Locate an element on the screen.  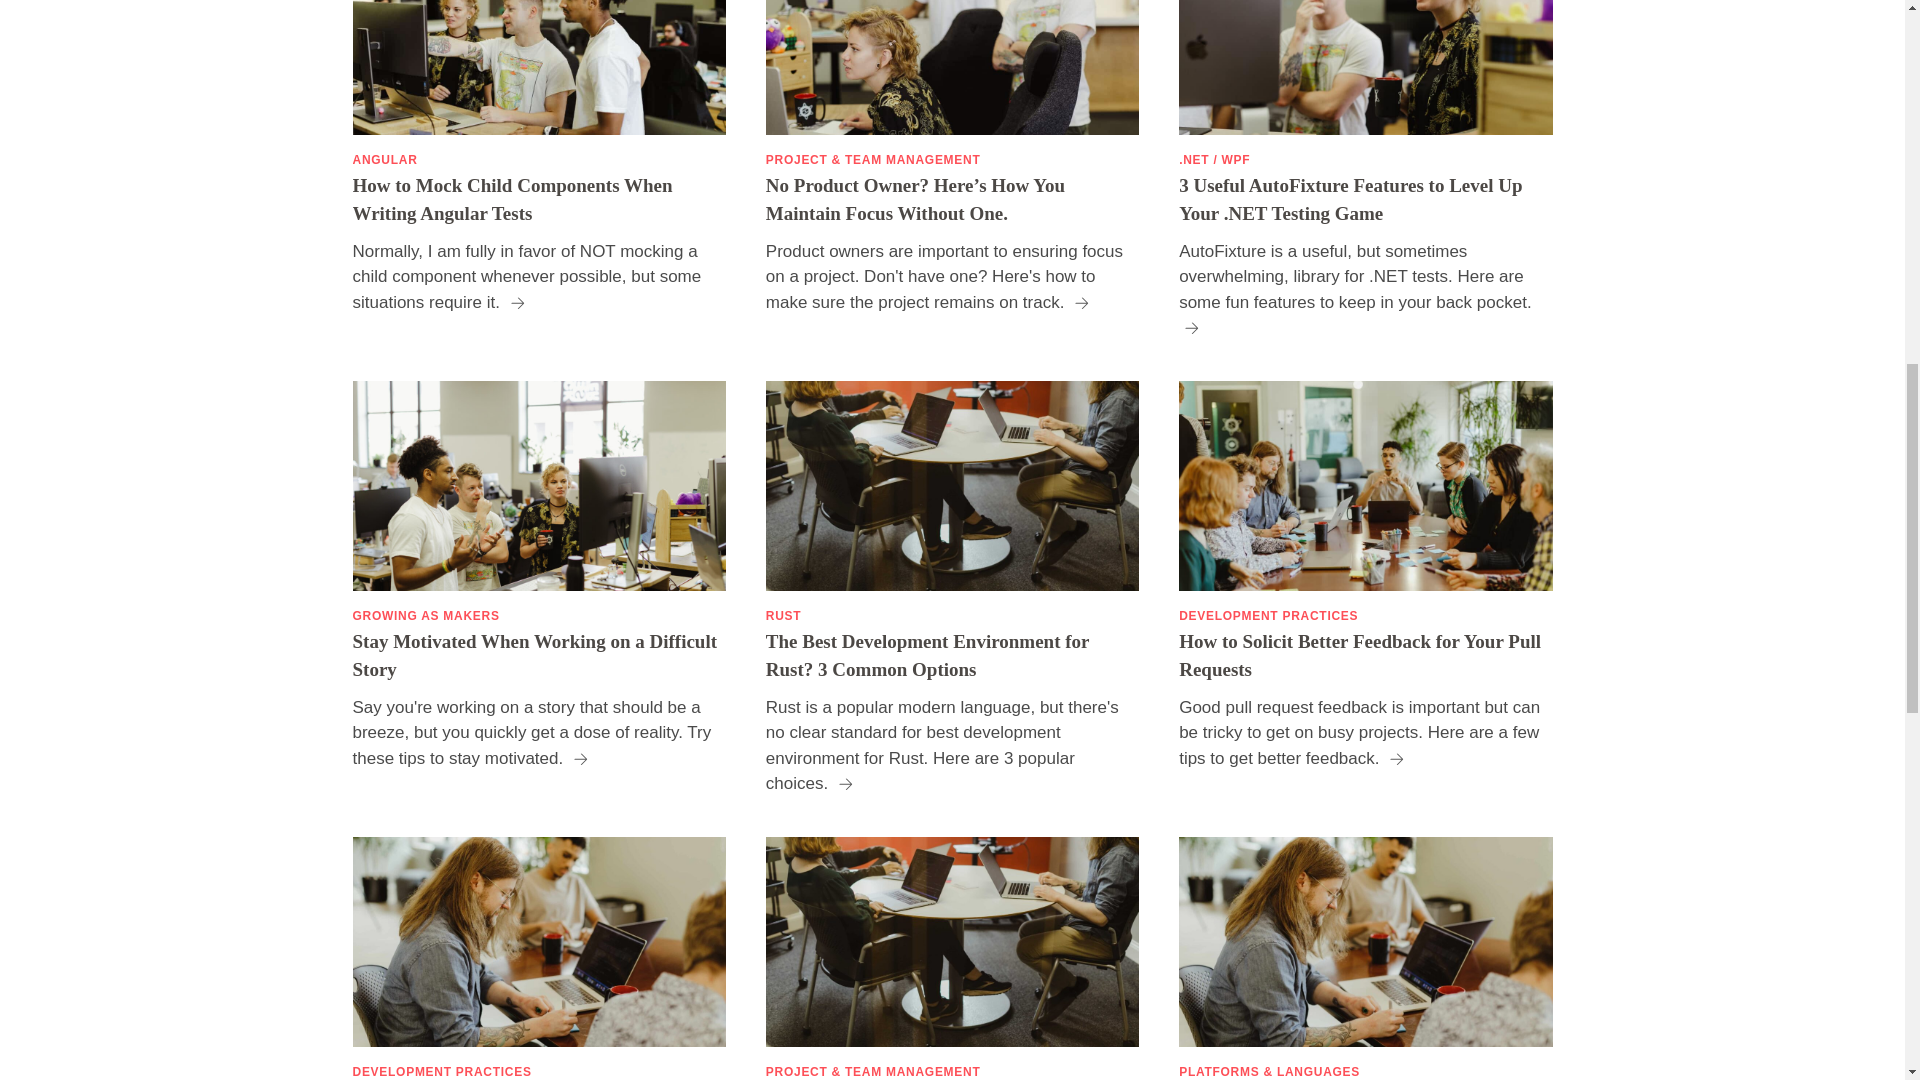
ANGULAR is located at coordinates (384, 160).